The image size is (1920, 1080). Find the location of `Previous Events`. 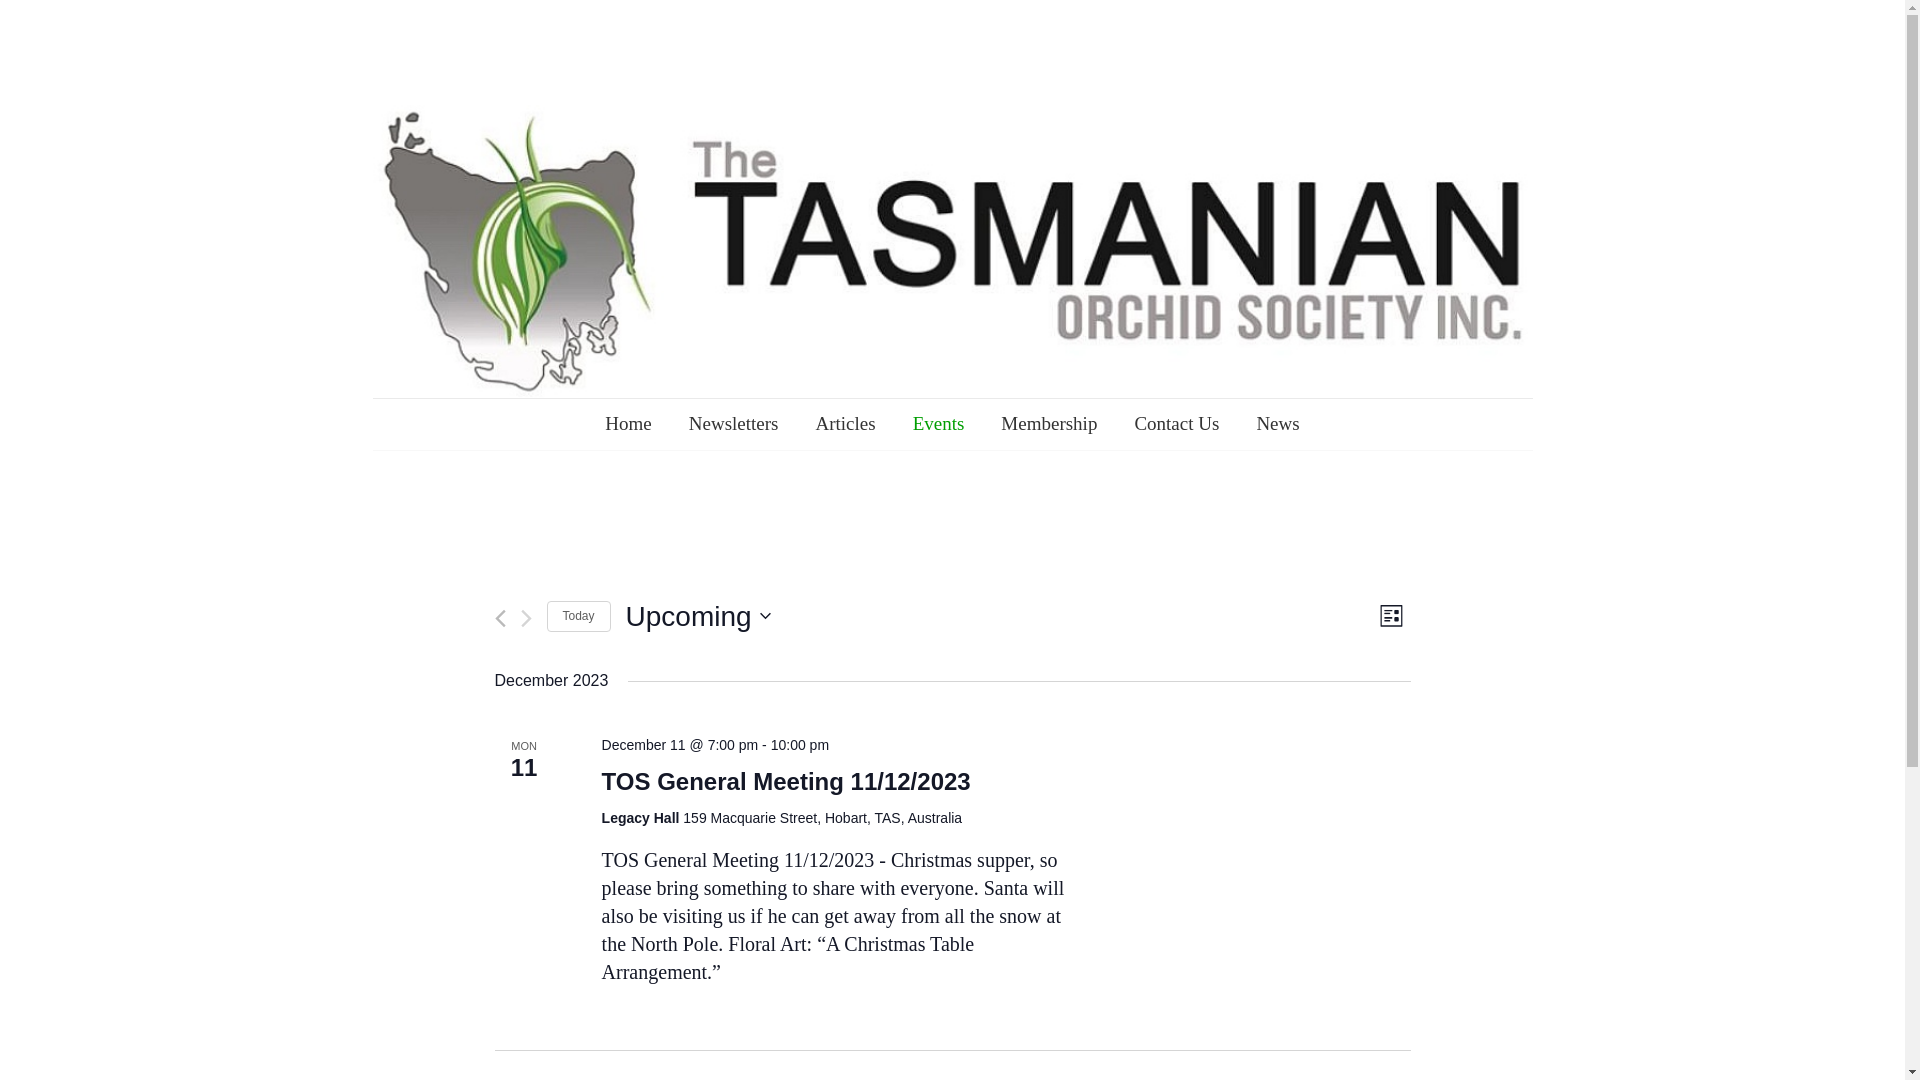

Previous Events is located at coordinates (498, 618).